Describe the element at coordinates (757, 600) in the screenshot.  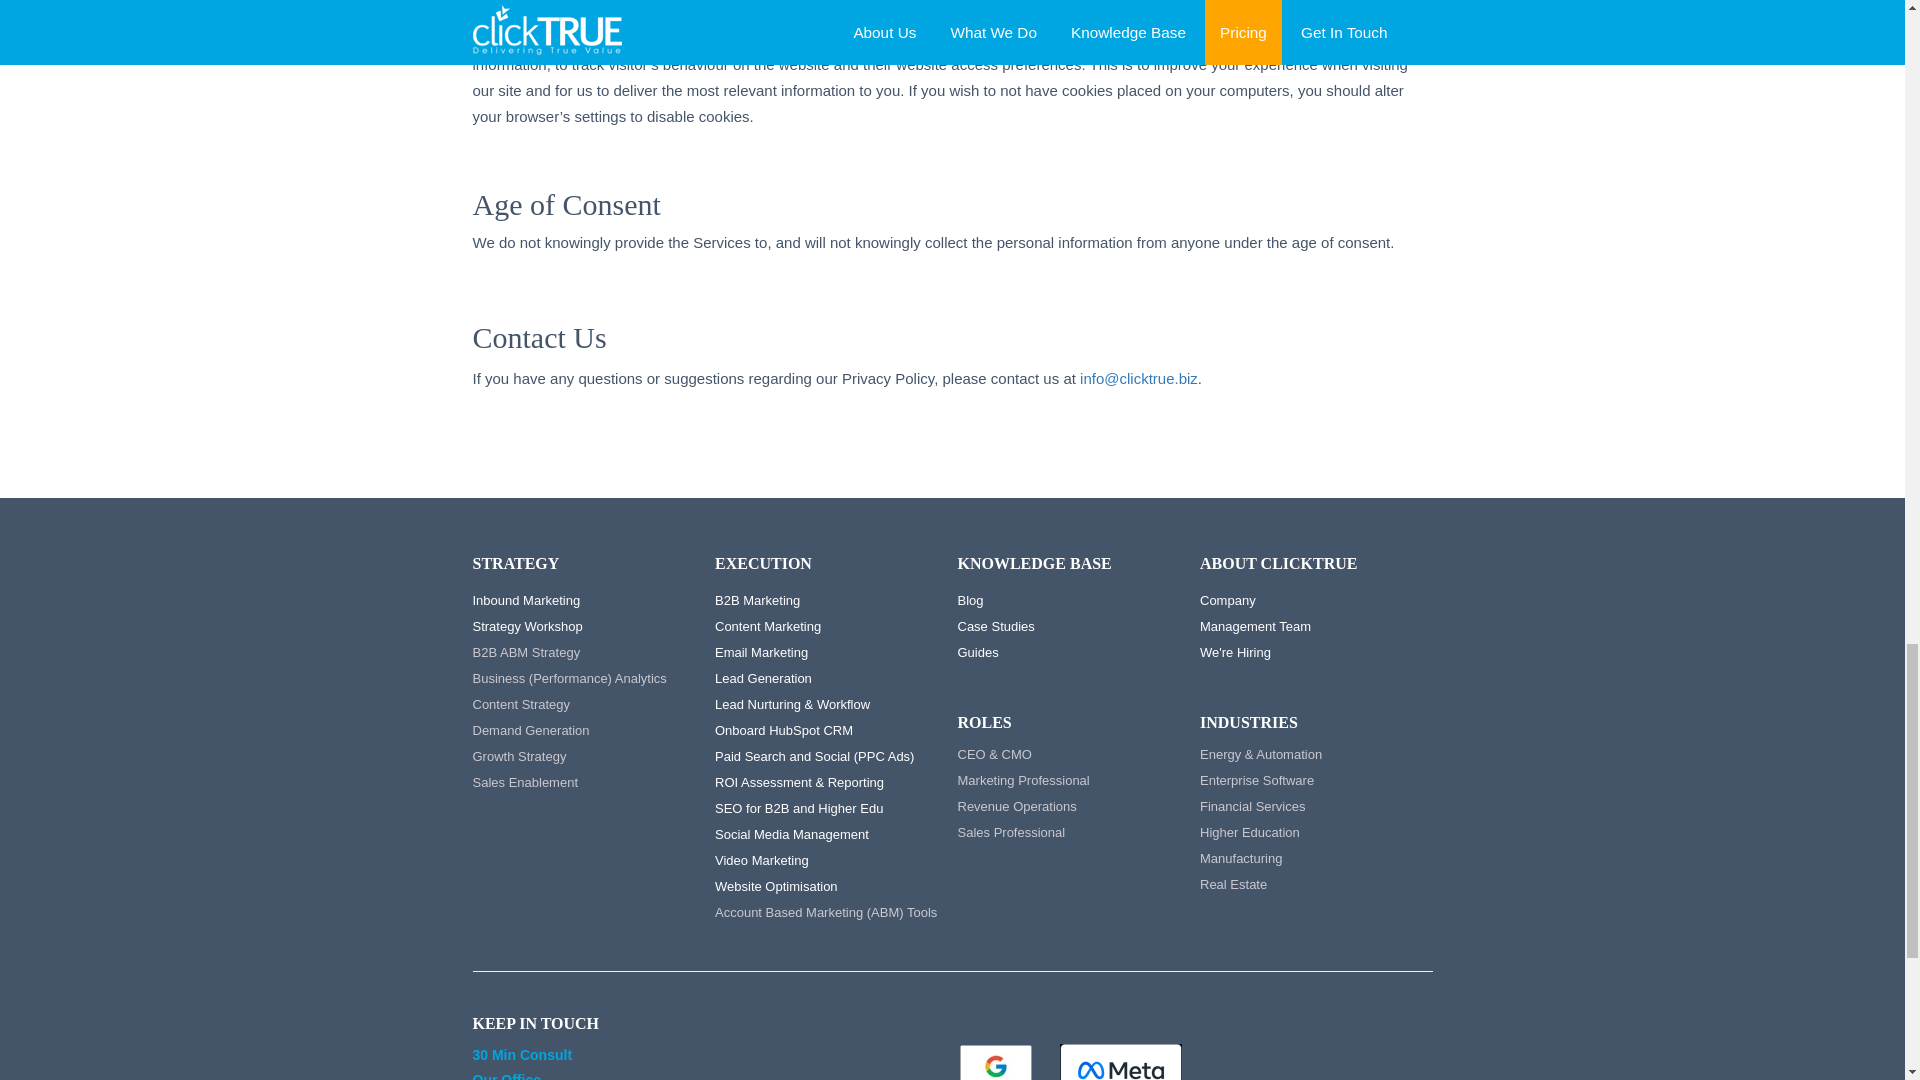
I see `B2B Marketing` at that location.